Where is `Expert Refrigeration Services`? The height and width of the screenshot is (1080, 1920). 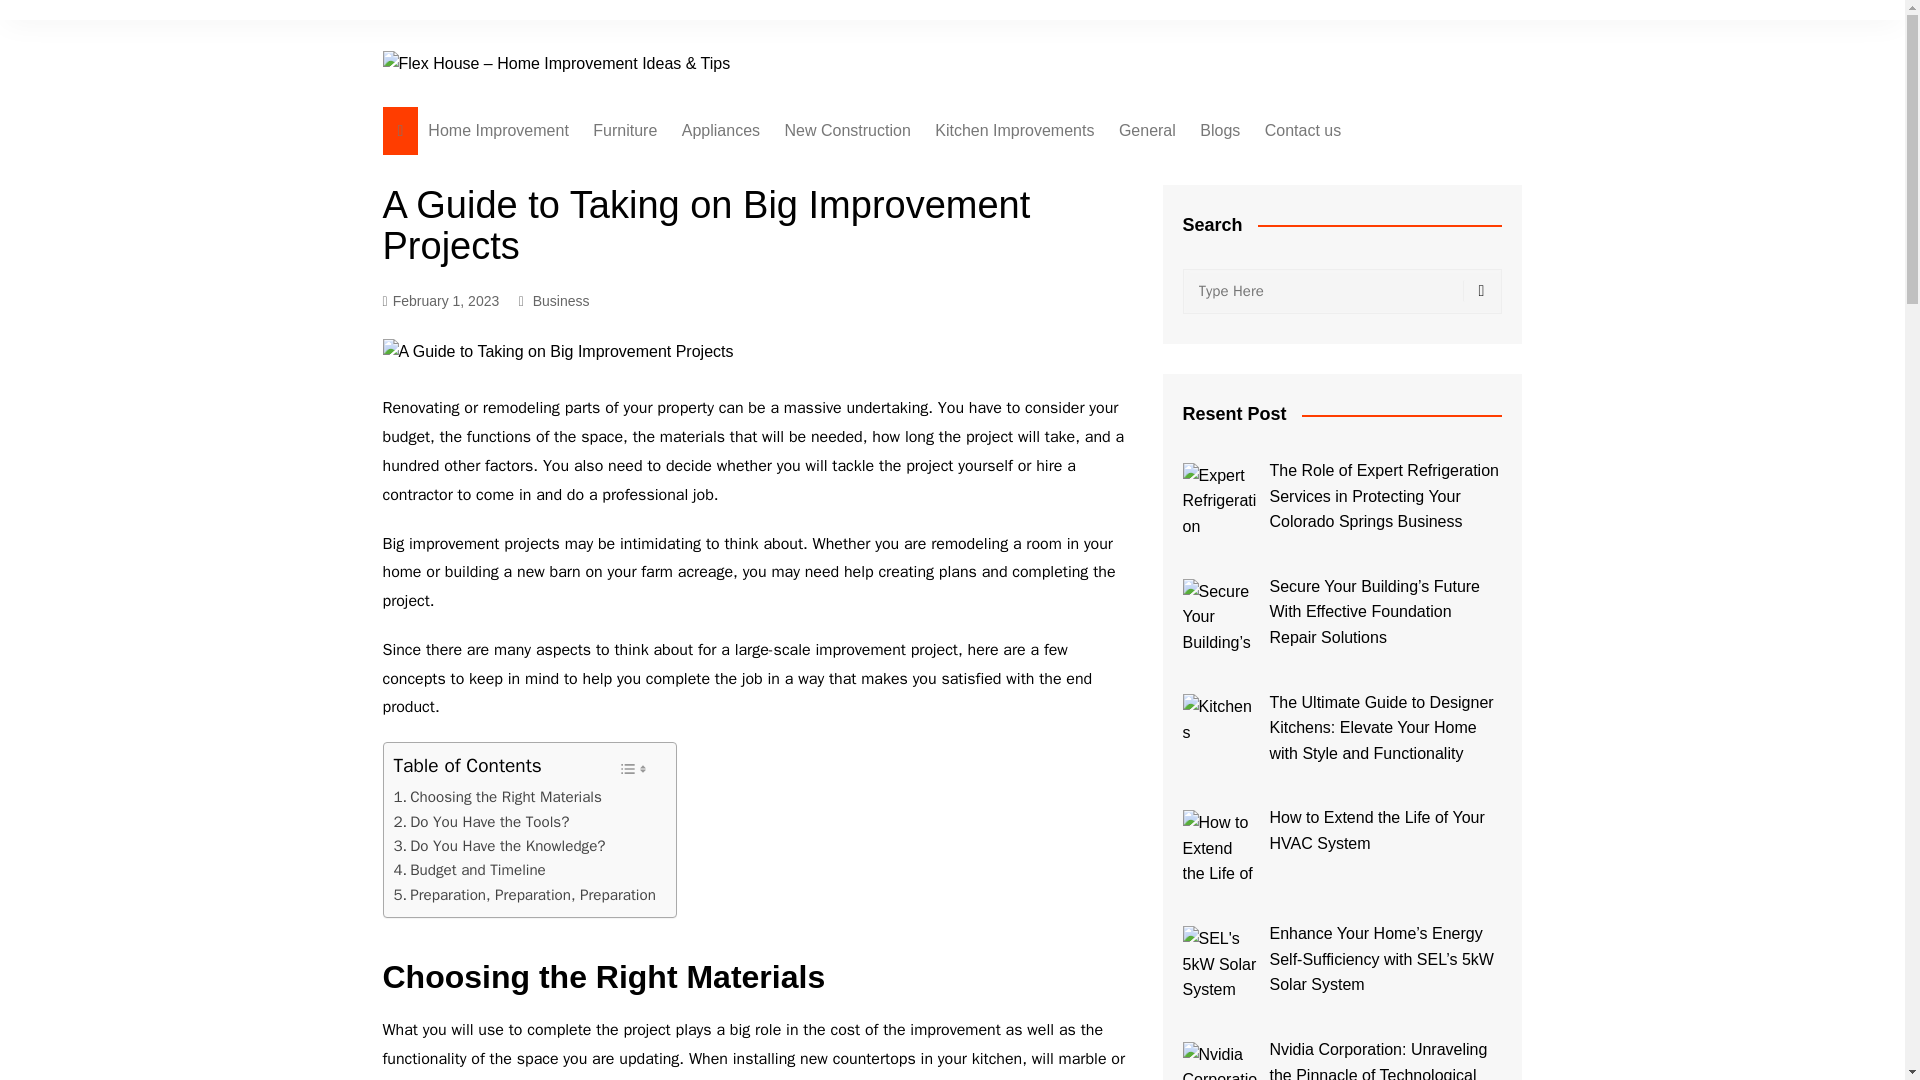
Expert Refrigeration Services is located at coordinates (1220, 500).